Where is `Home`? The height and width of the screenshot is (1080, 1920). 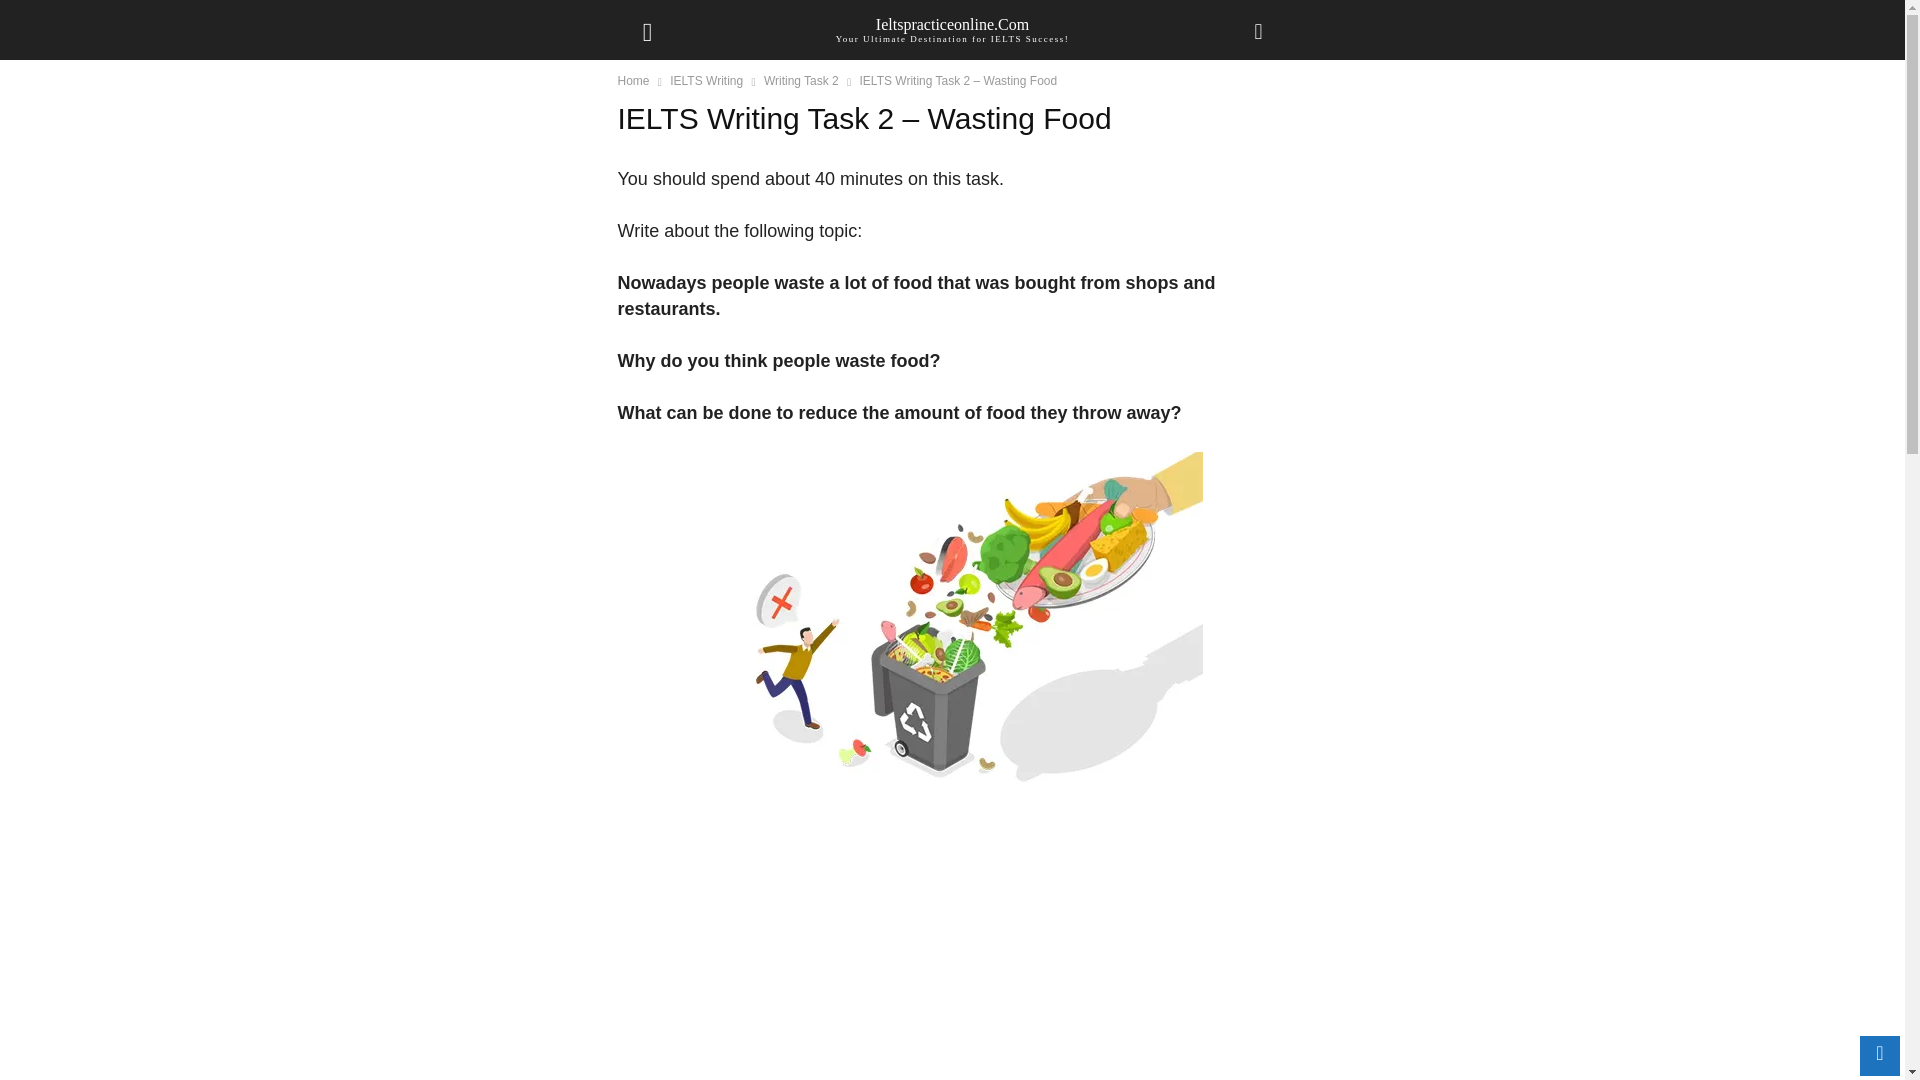 Home is located at coordinates (634, 80).